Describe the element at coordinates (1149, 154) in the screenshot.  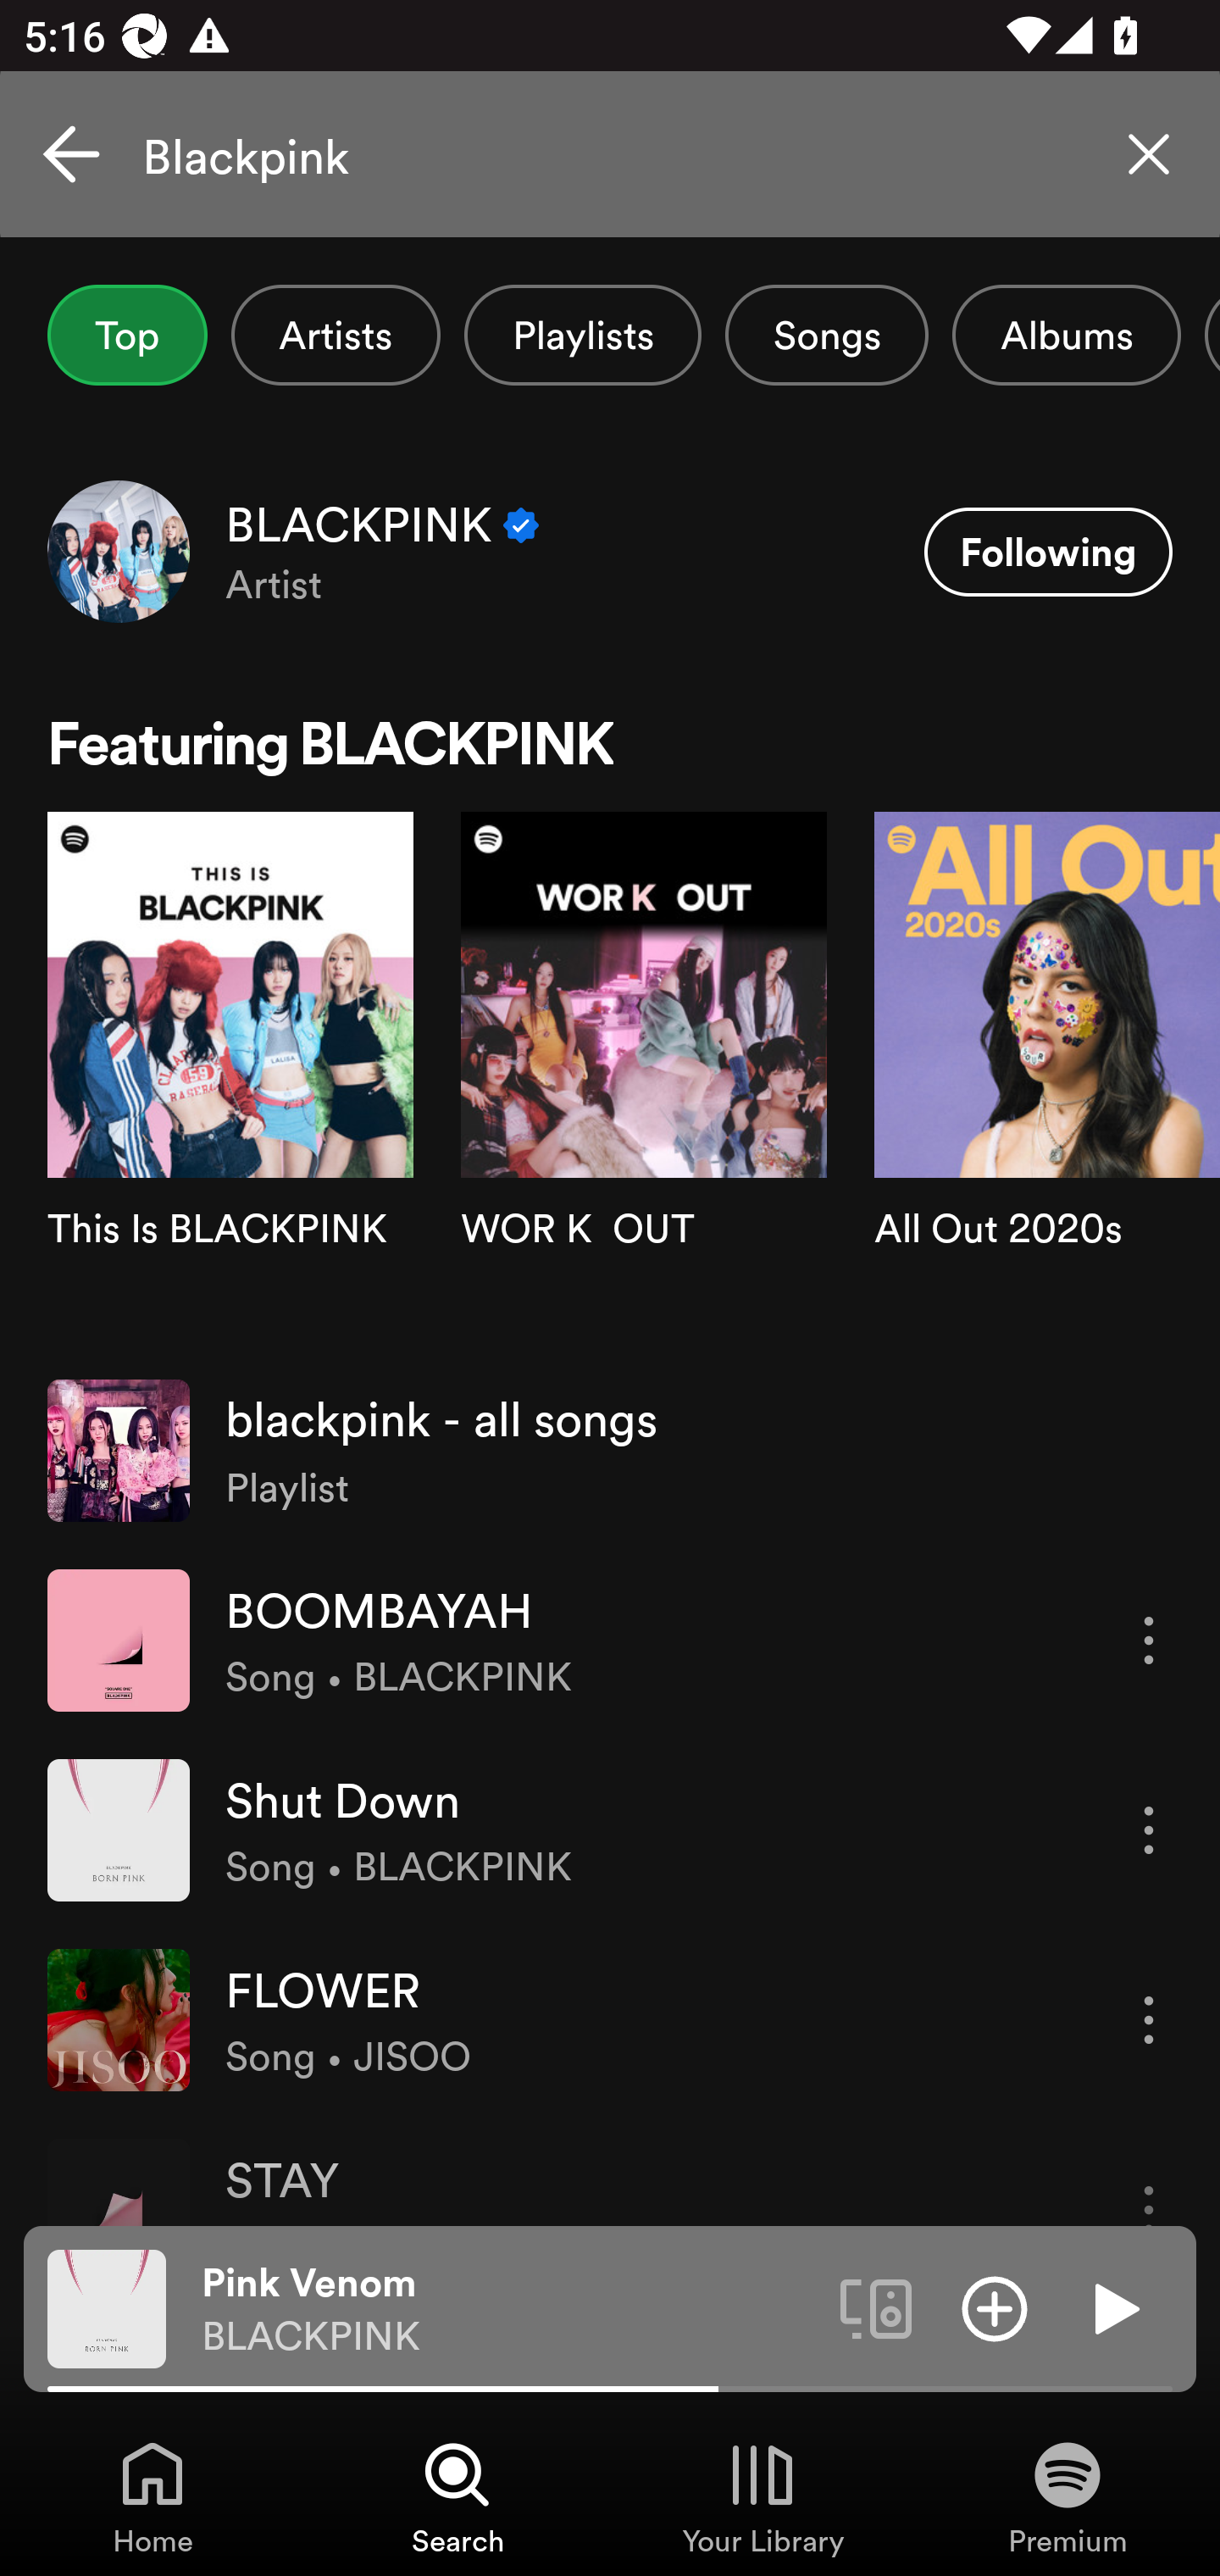
I see `Clear search query` at that location.